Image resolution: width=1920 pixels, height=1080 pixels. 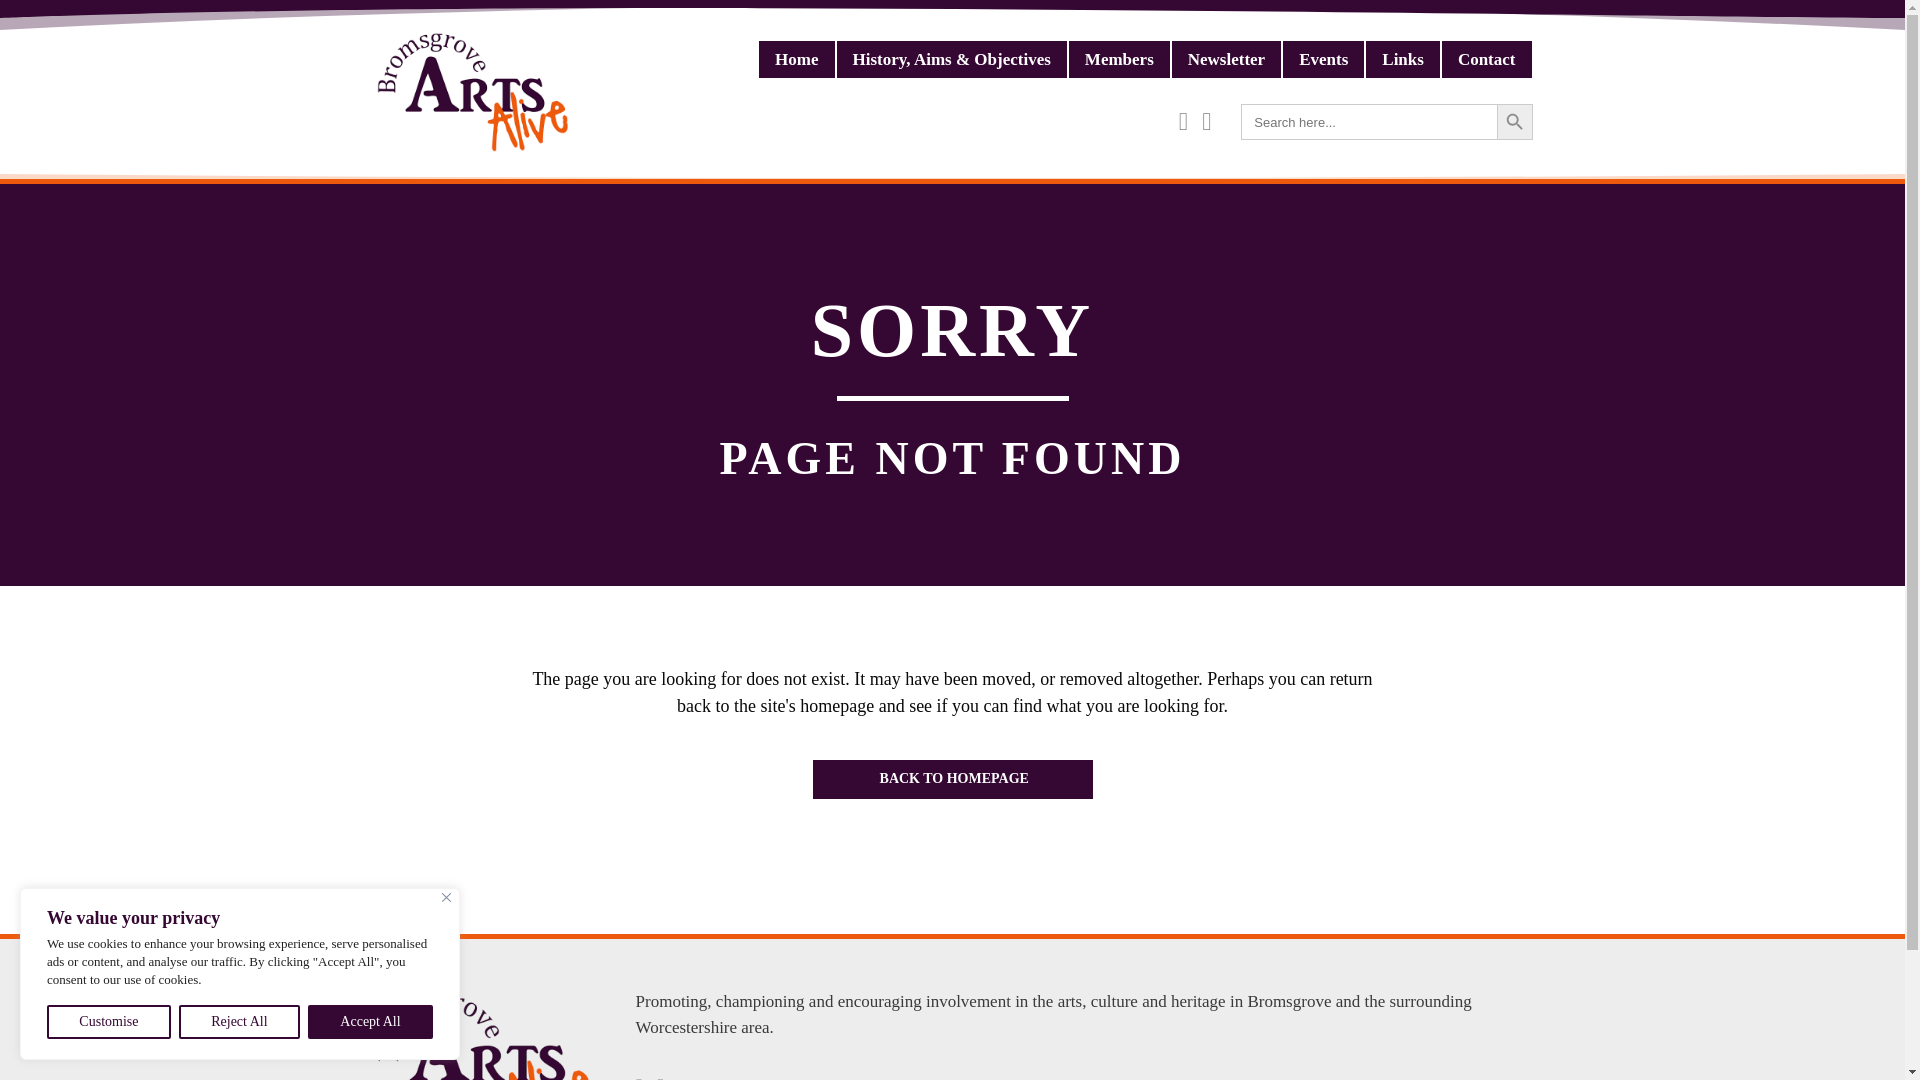 I want to click on bromsgrove-Arts-Alive-logo-cropped, so click(x=484, y=1034).